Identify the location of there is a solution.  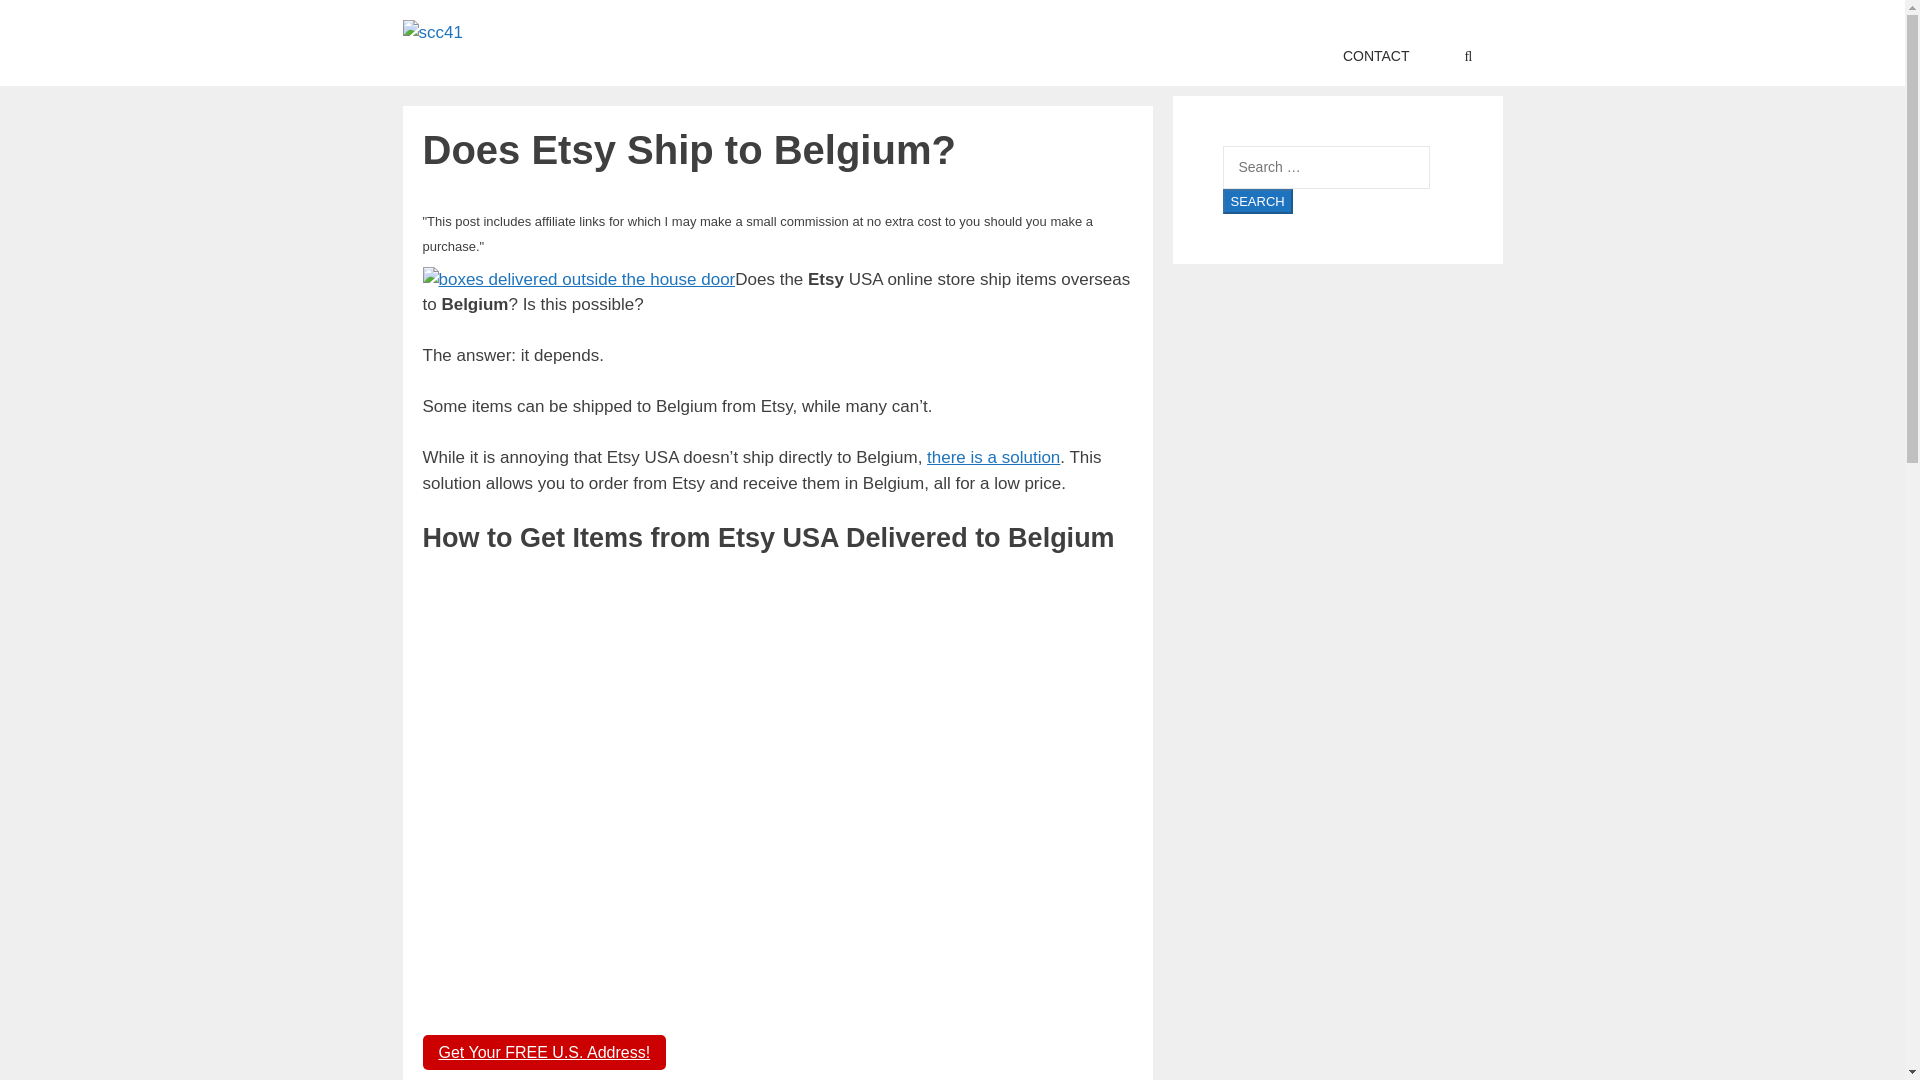
(993, 457).